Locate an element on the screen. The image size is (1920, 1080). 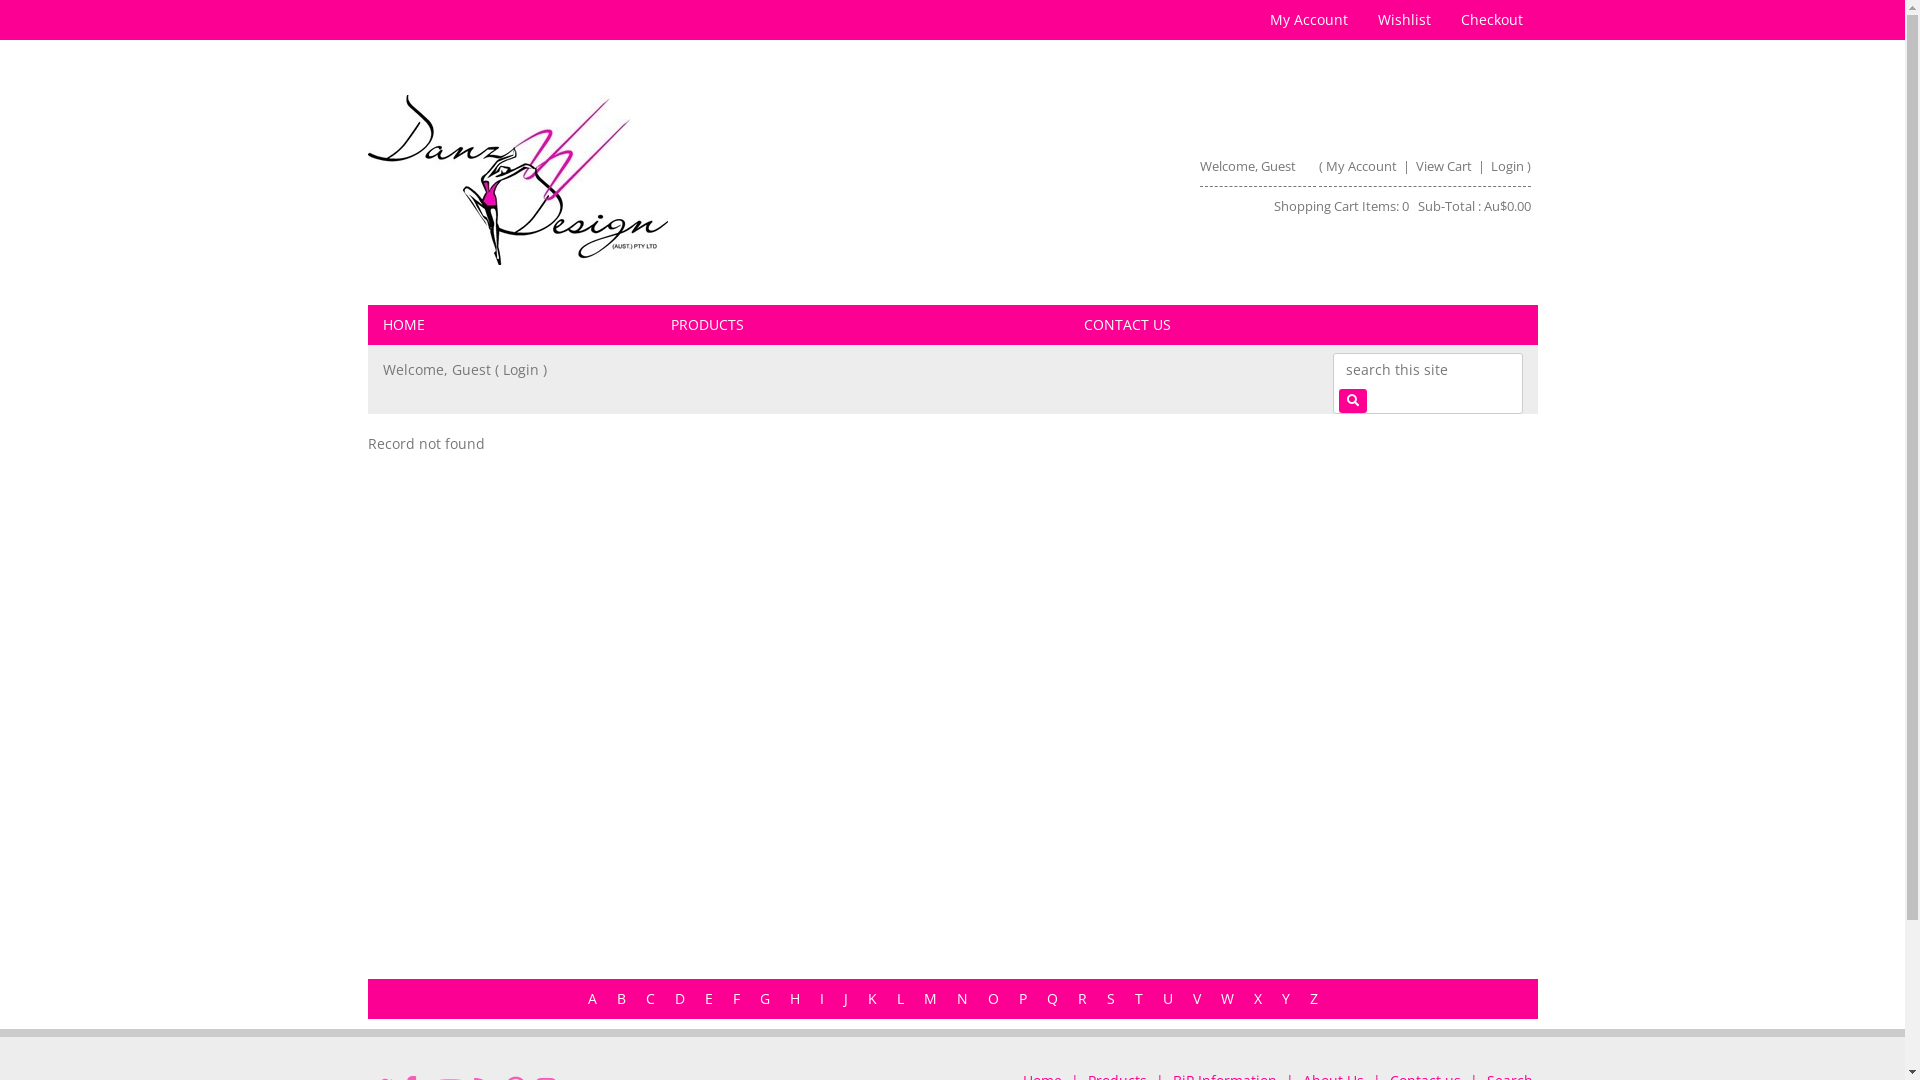
T is located at coordinates (1138, 998).